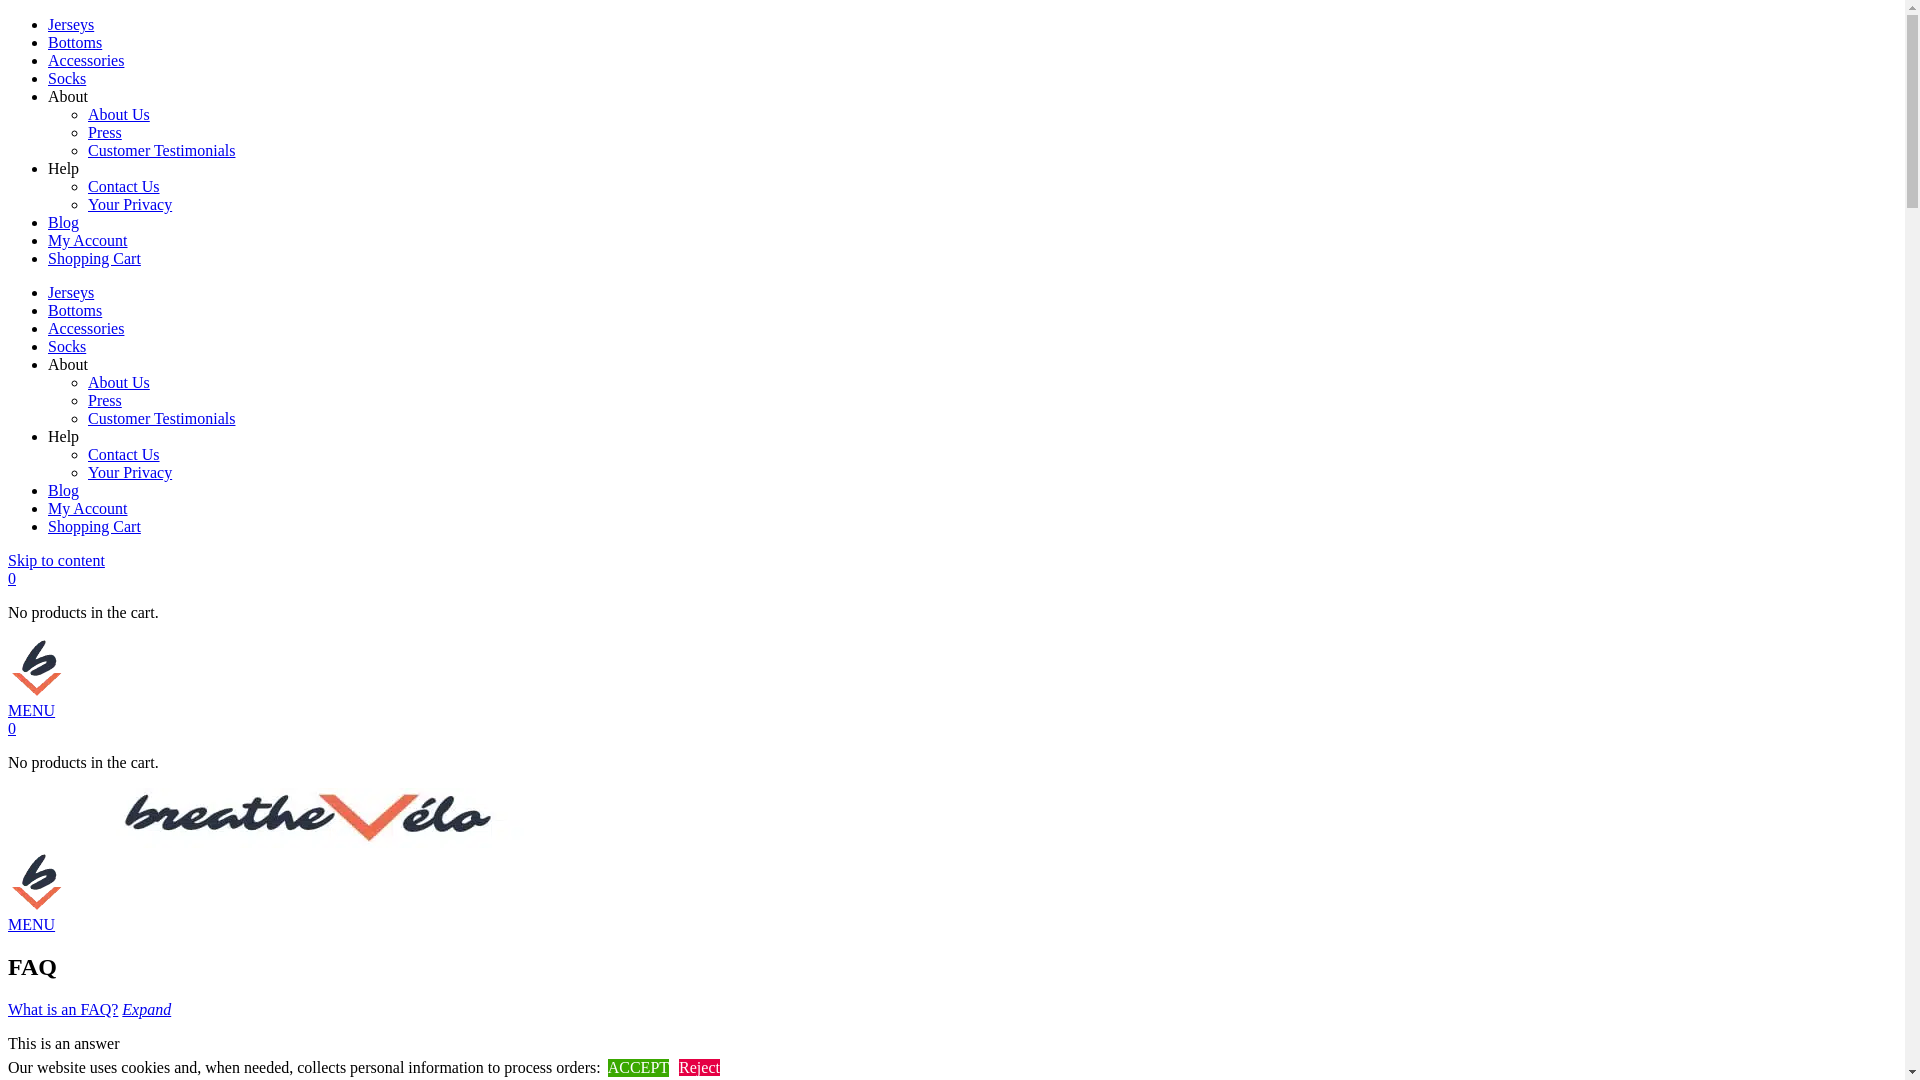  Describe the element at coordinates (124, 454) in the screenshot. I see `Contact Us` at that location.